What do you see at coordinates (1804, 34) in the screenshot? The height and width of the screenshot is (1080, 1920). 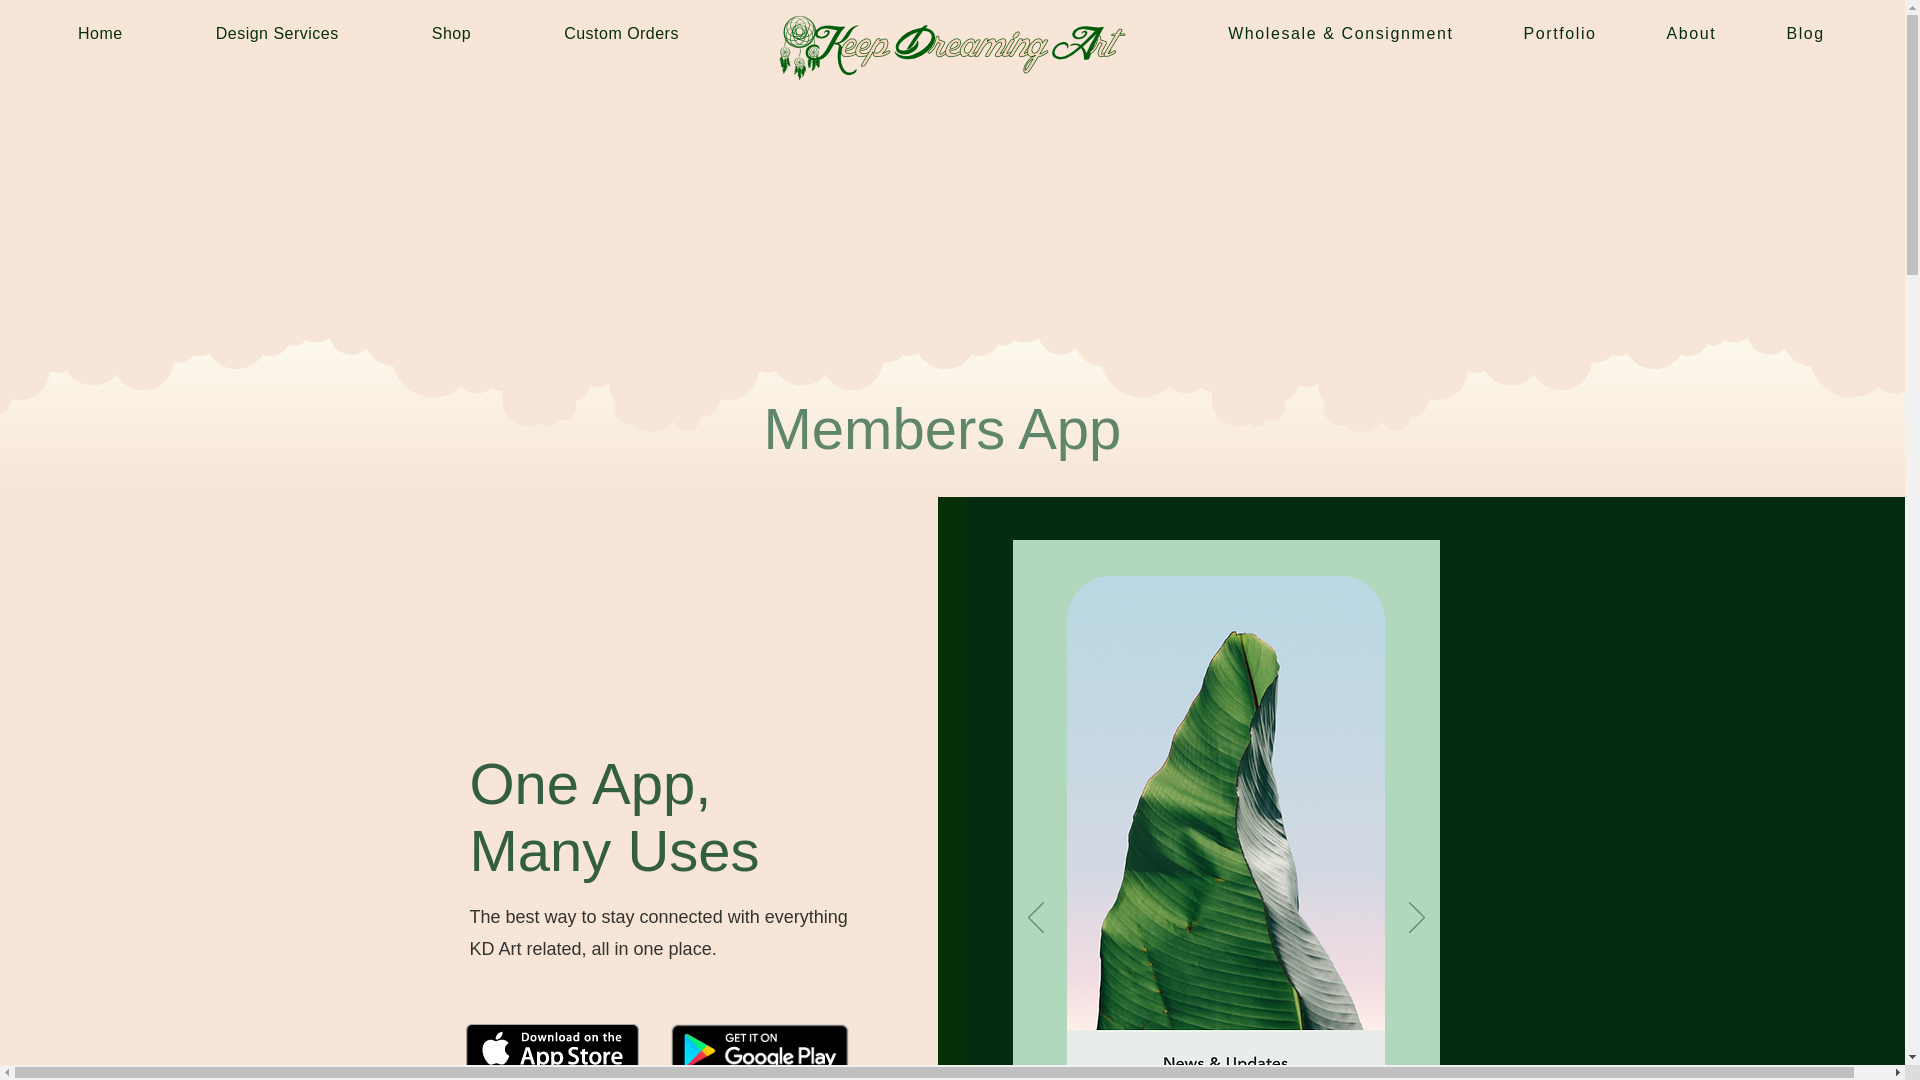 I see `Blog` at bounding box center [1804, 34].